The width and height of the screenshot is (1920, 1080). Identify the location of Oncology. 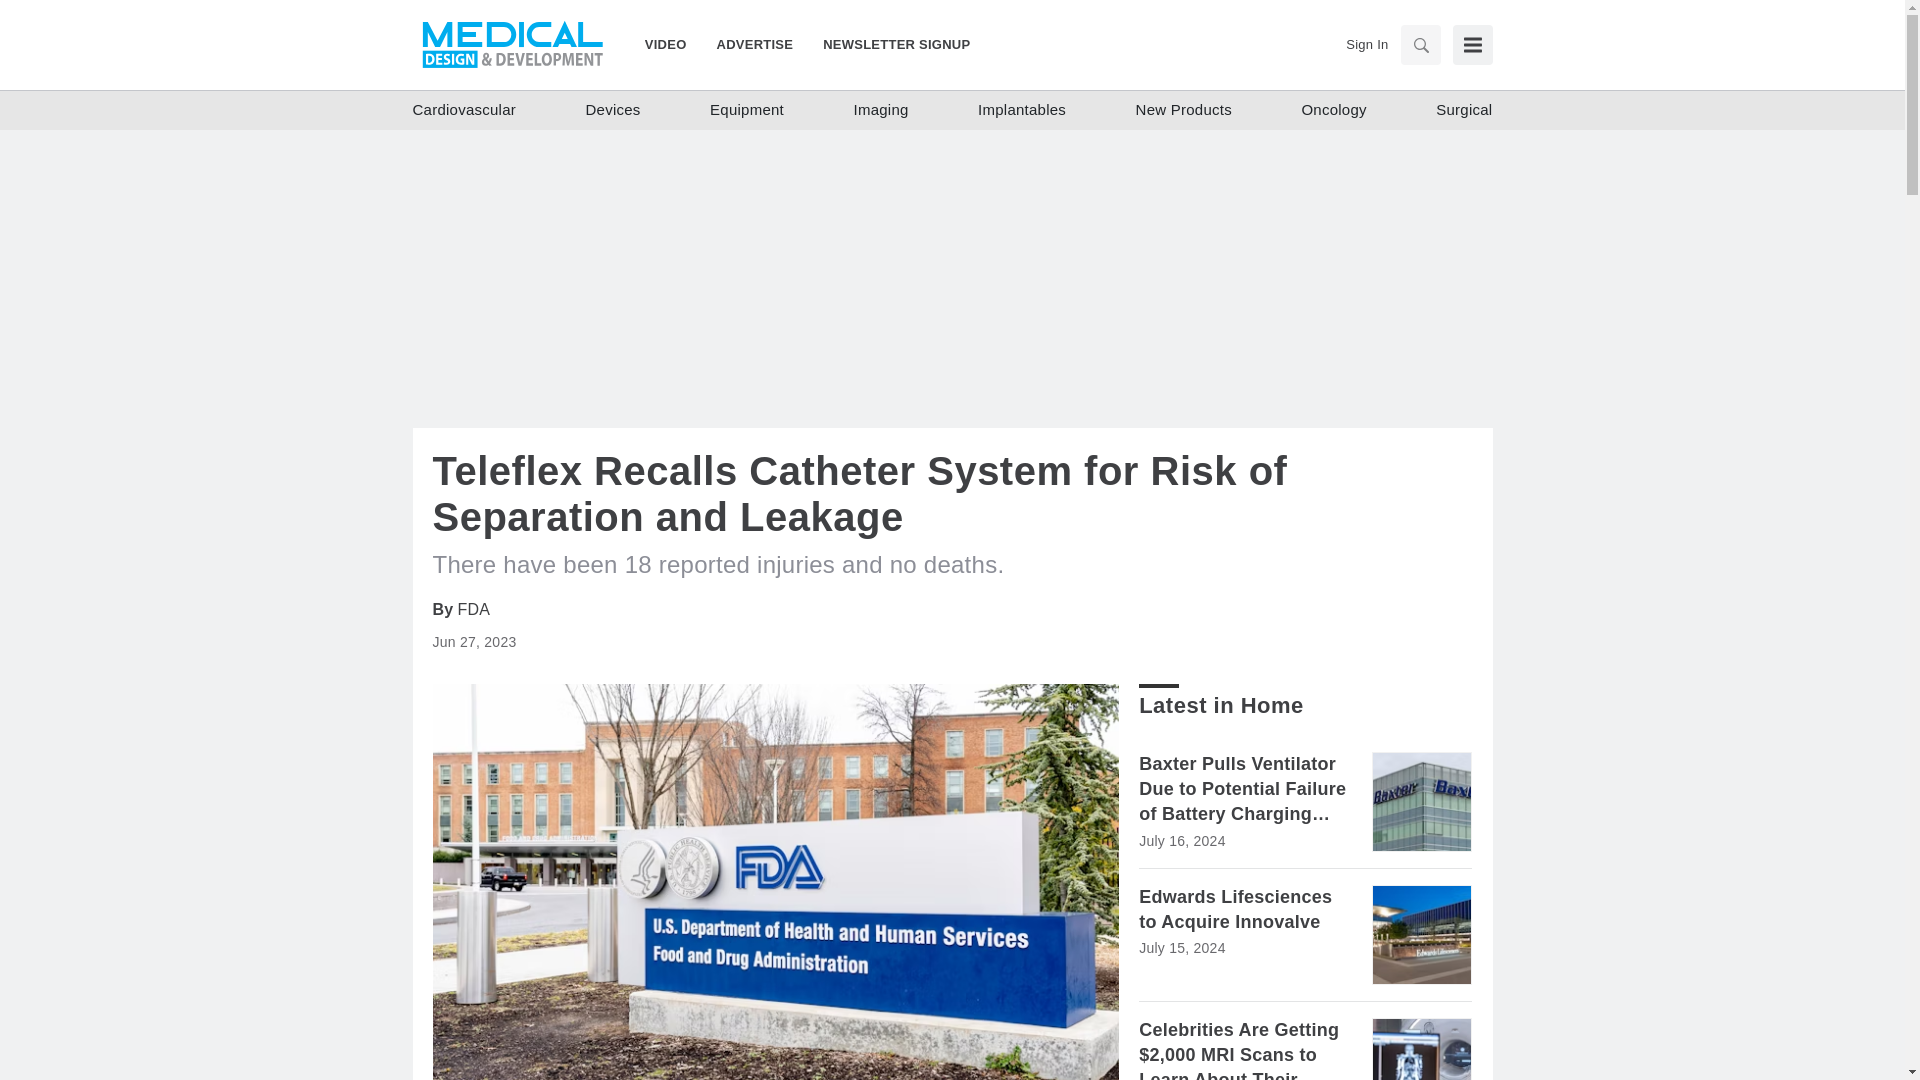
(1333, 110).